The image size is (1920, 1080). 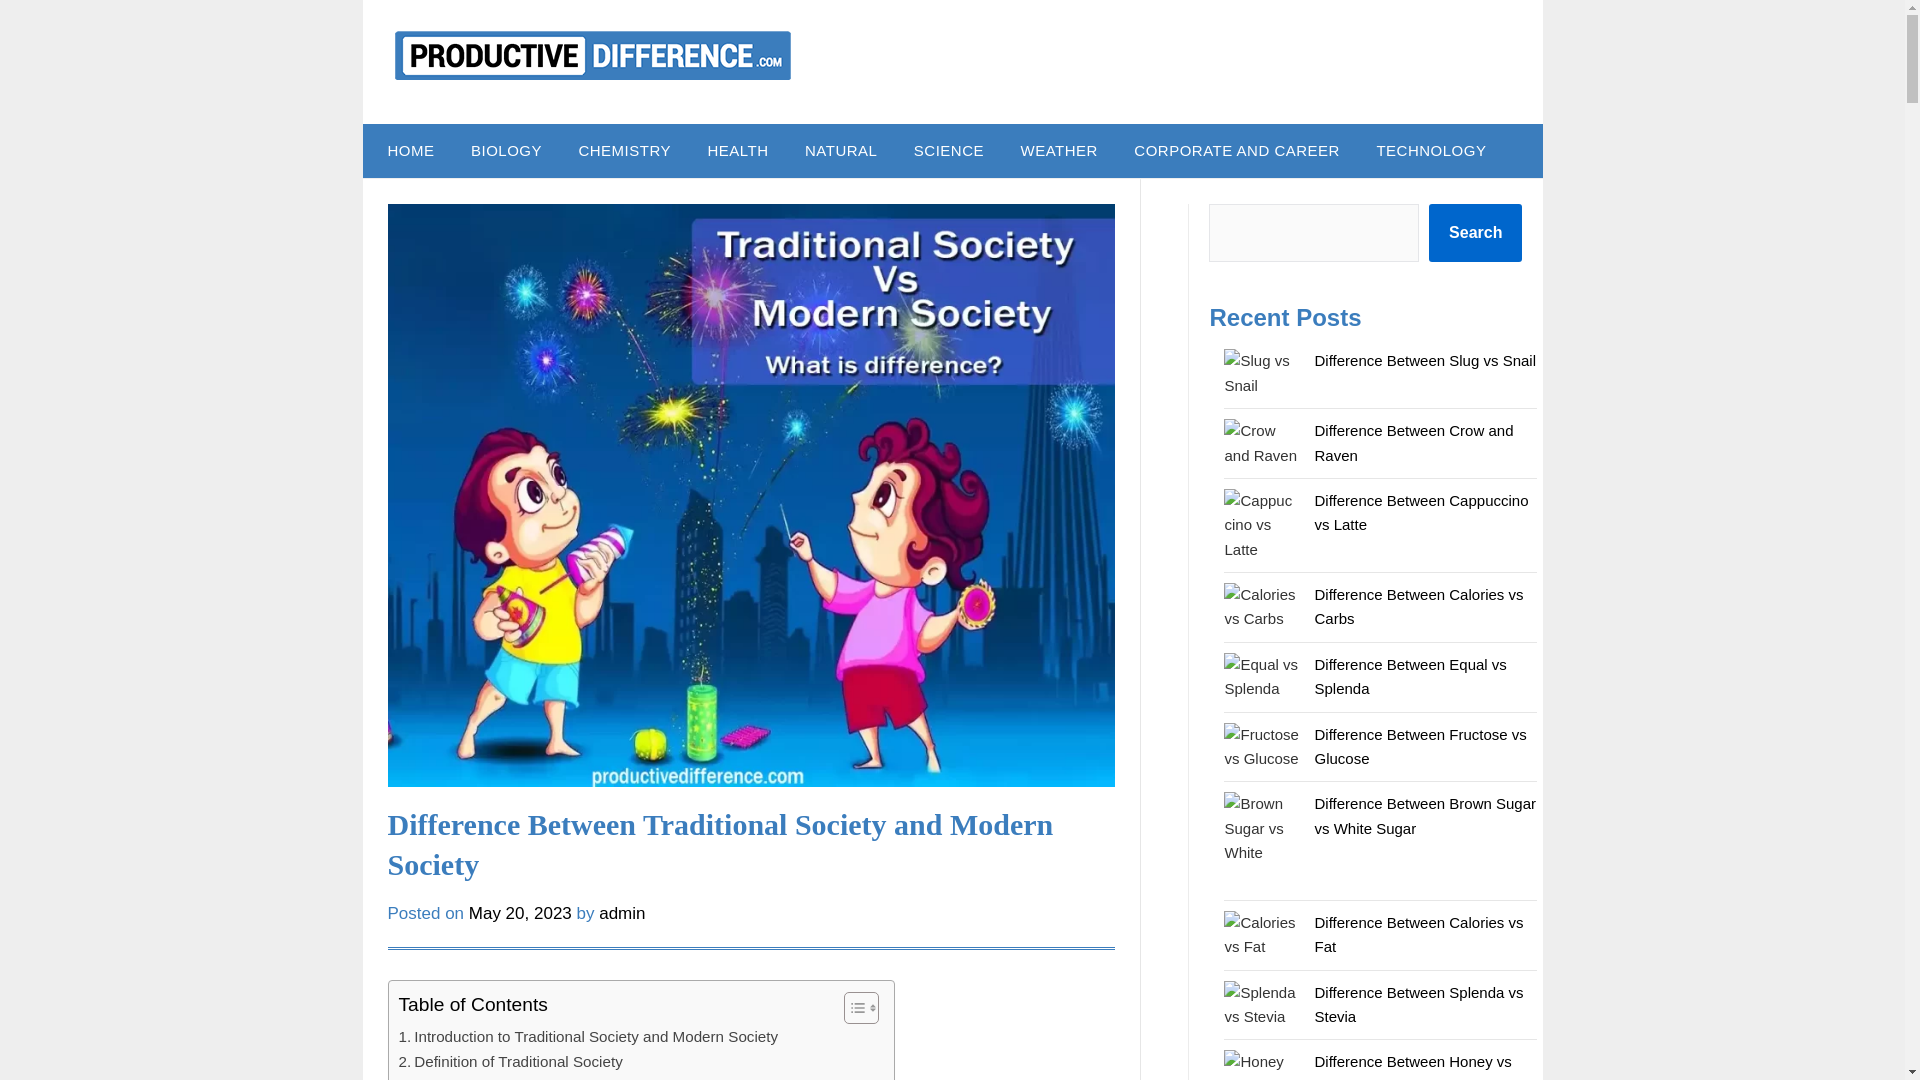 I want to click on Introduction to Traditional Society and Modern Society, so click(x=587, y=1036).